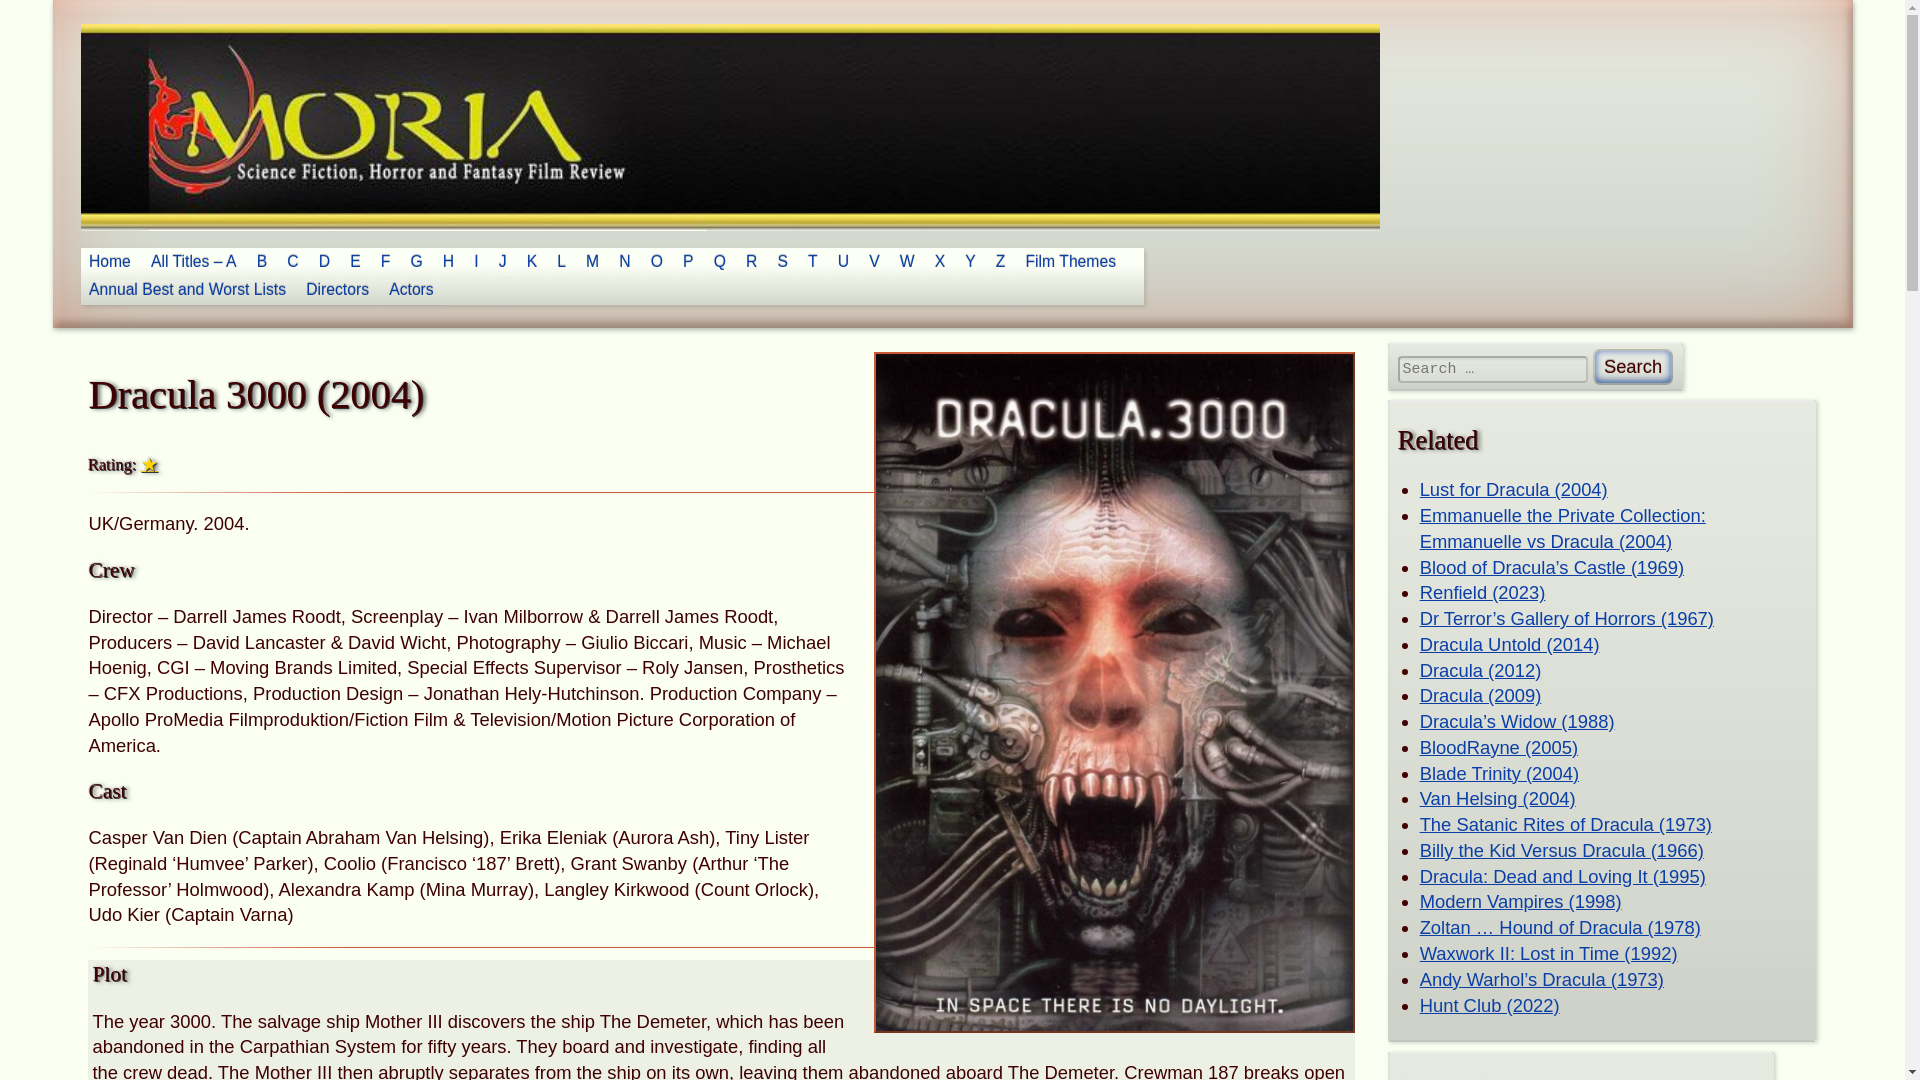  Describe the element at coordinates (262, 262) in the screenshot. I see `B` at that location.